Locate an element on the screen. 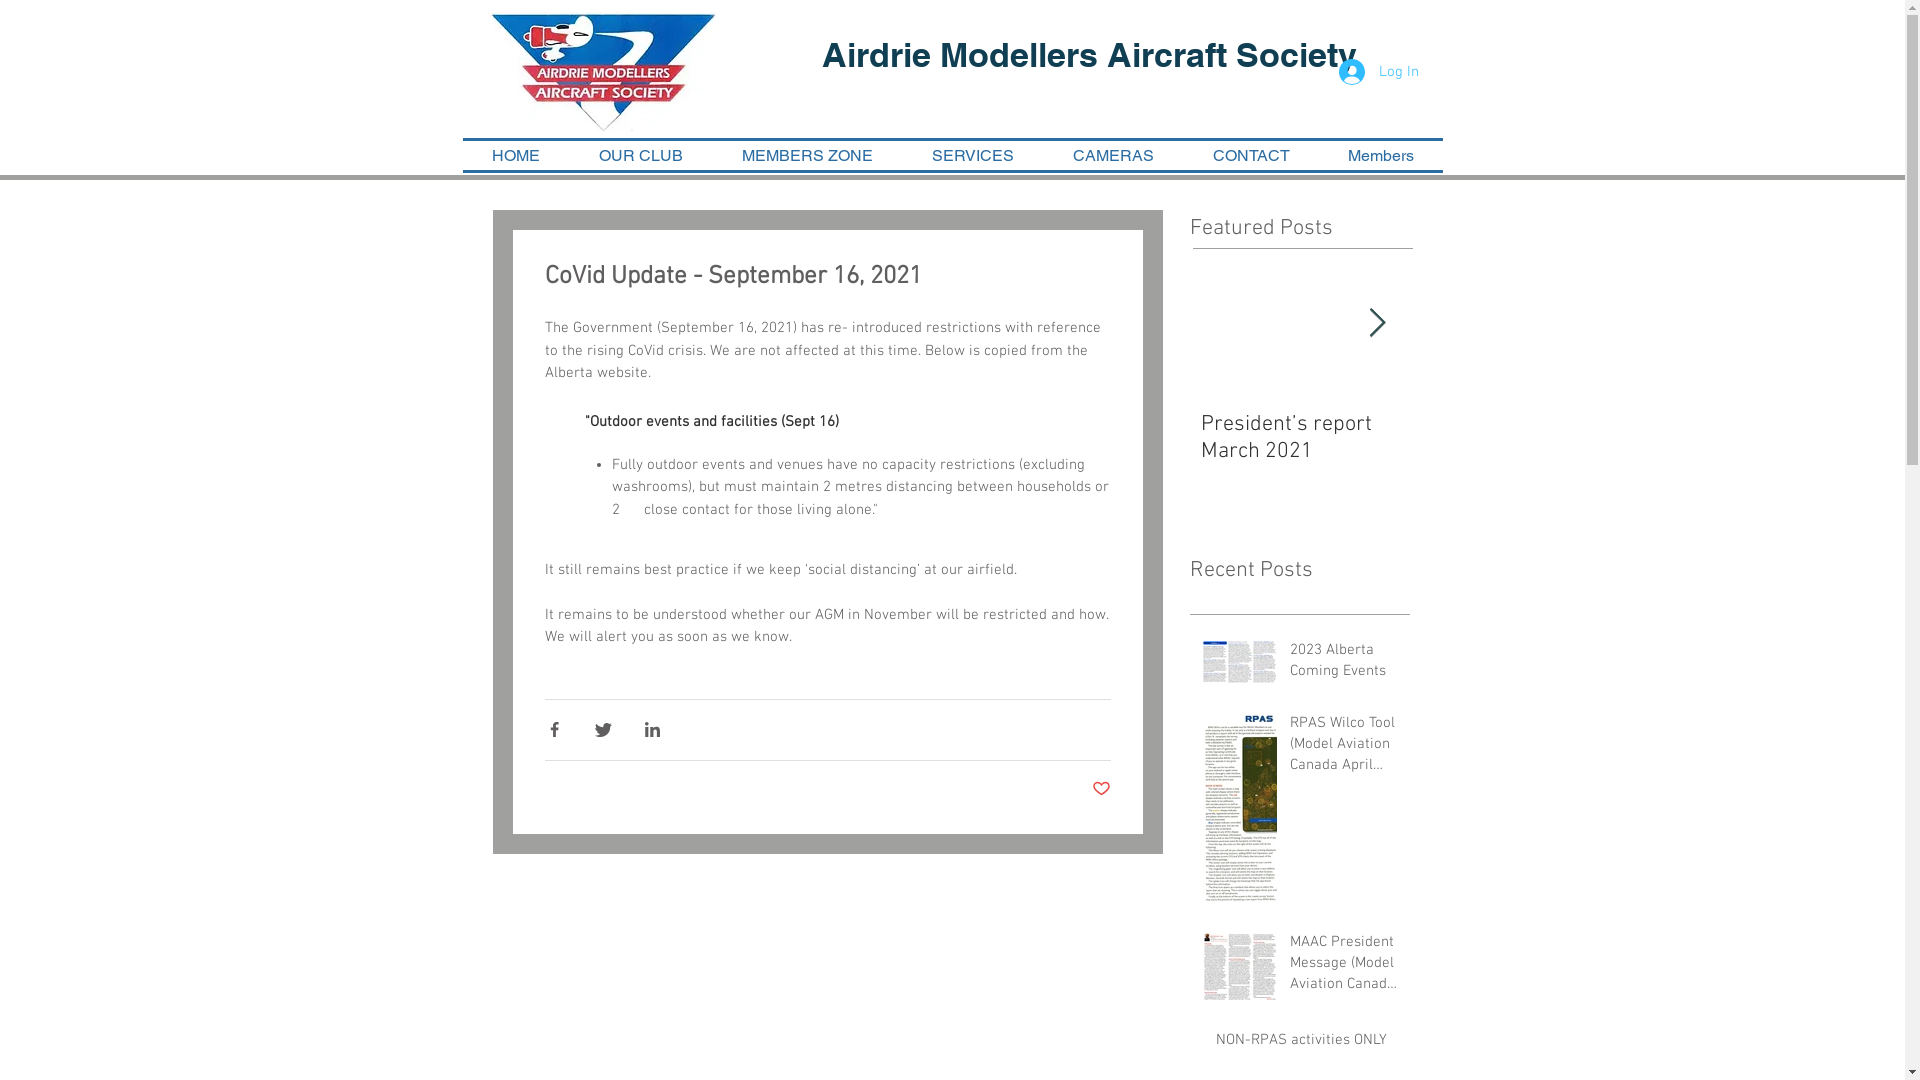  NON-RPAS activities ONLY is located at coordinates (1307, 1044).